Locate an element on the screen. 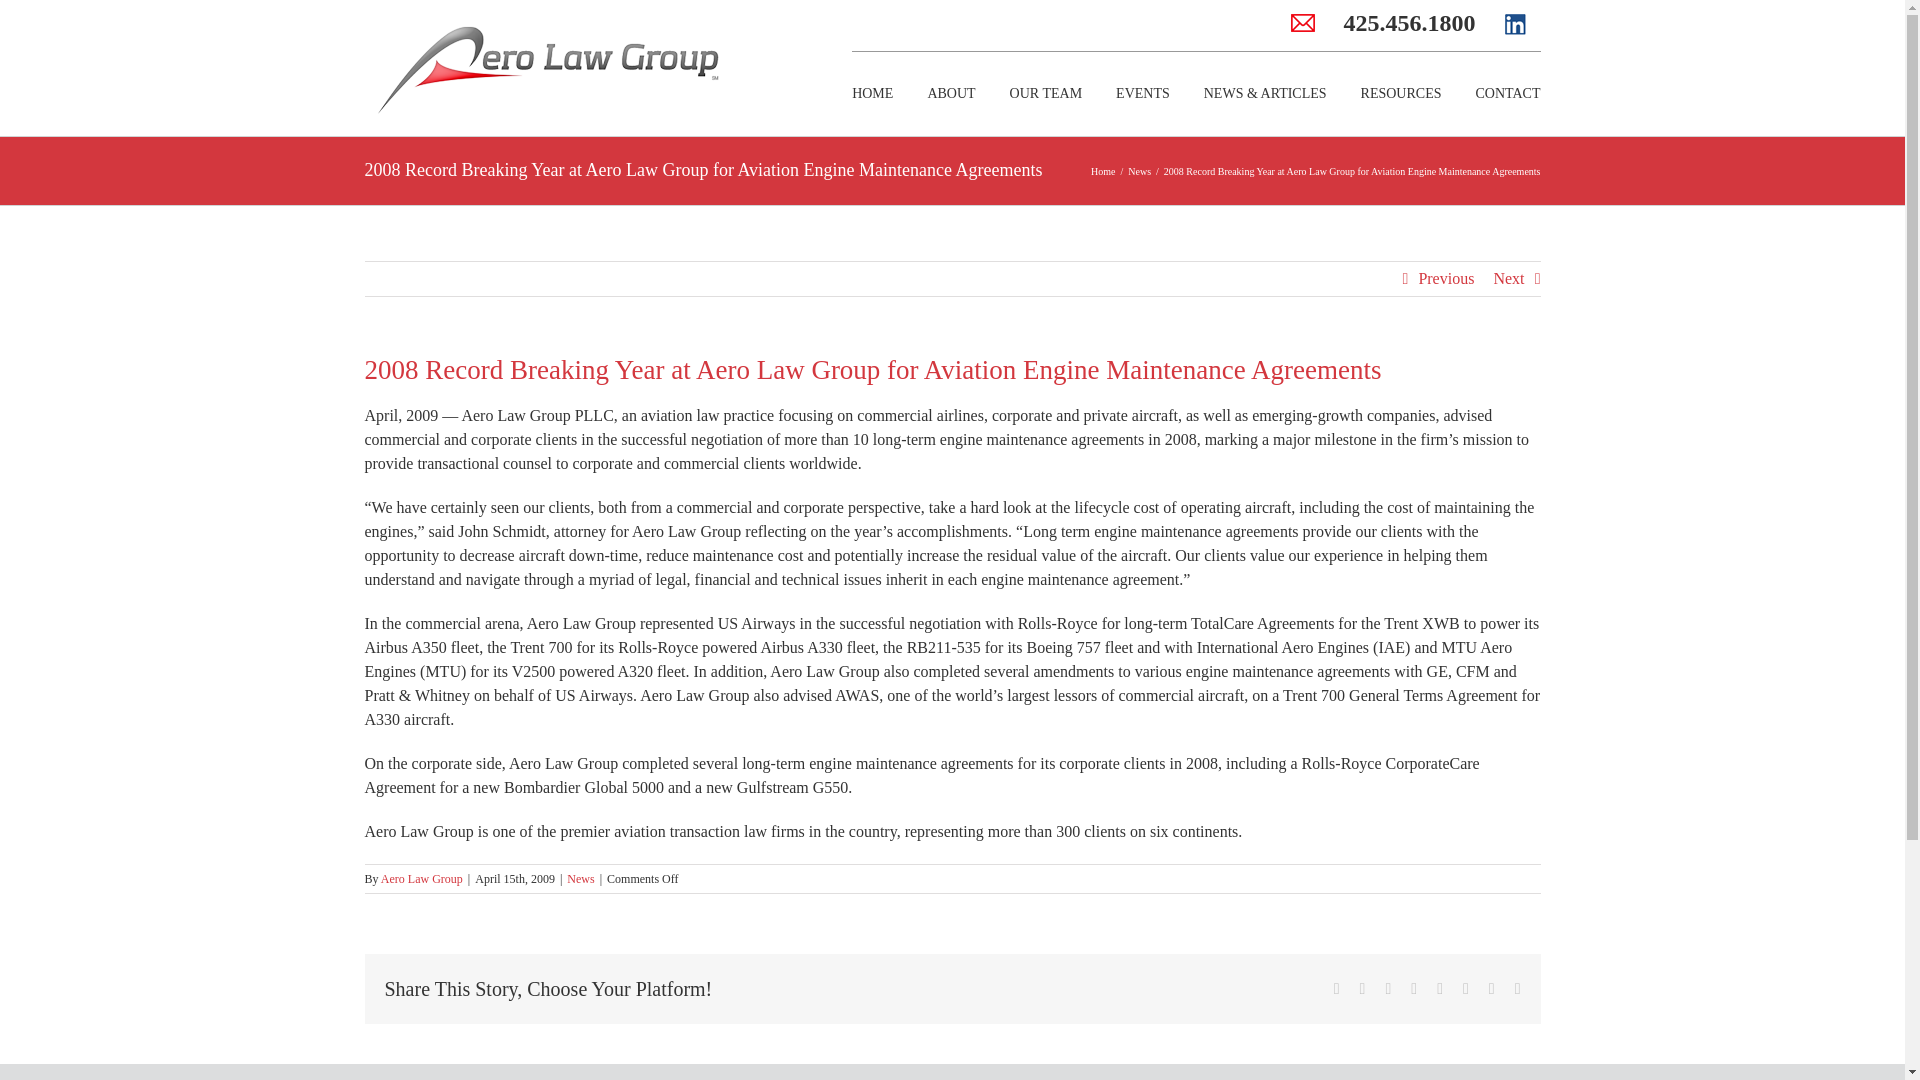 The image size is (1920, 1080). OUR TEAM is located at coordinates (1046, 94).